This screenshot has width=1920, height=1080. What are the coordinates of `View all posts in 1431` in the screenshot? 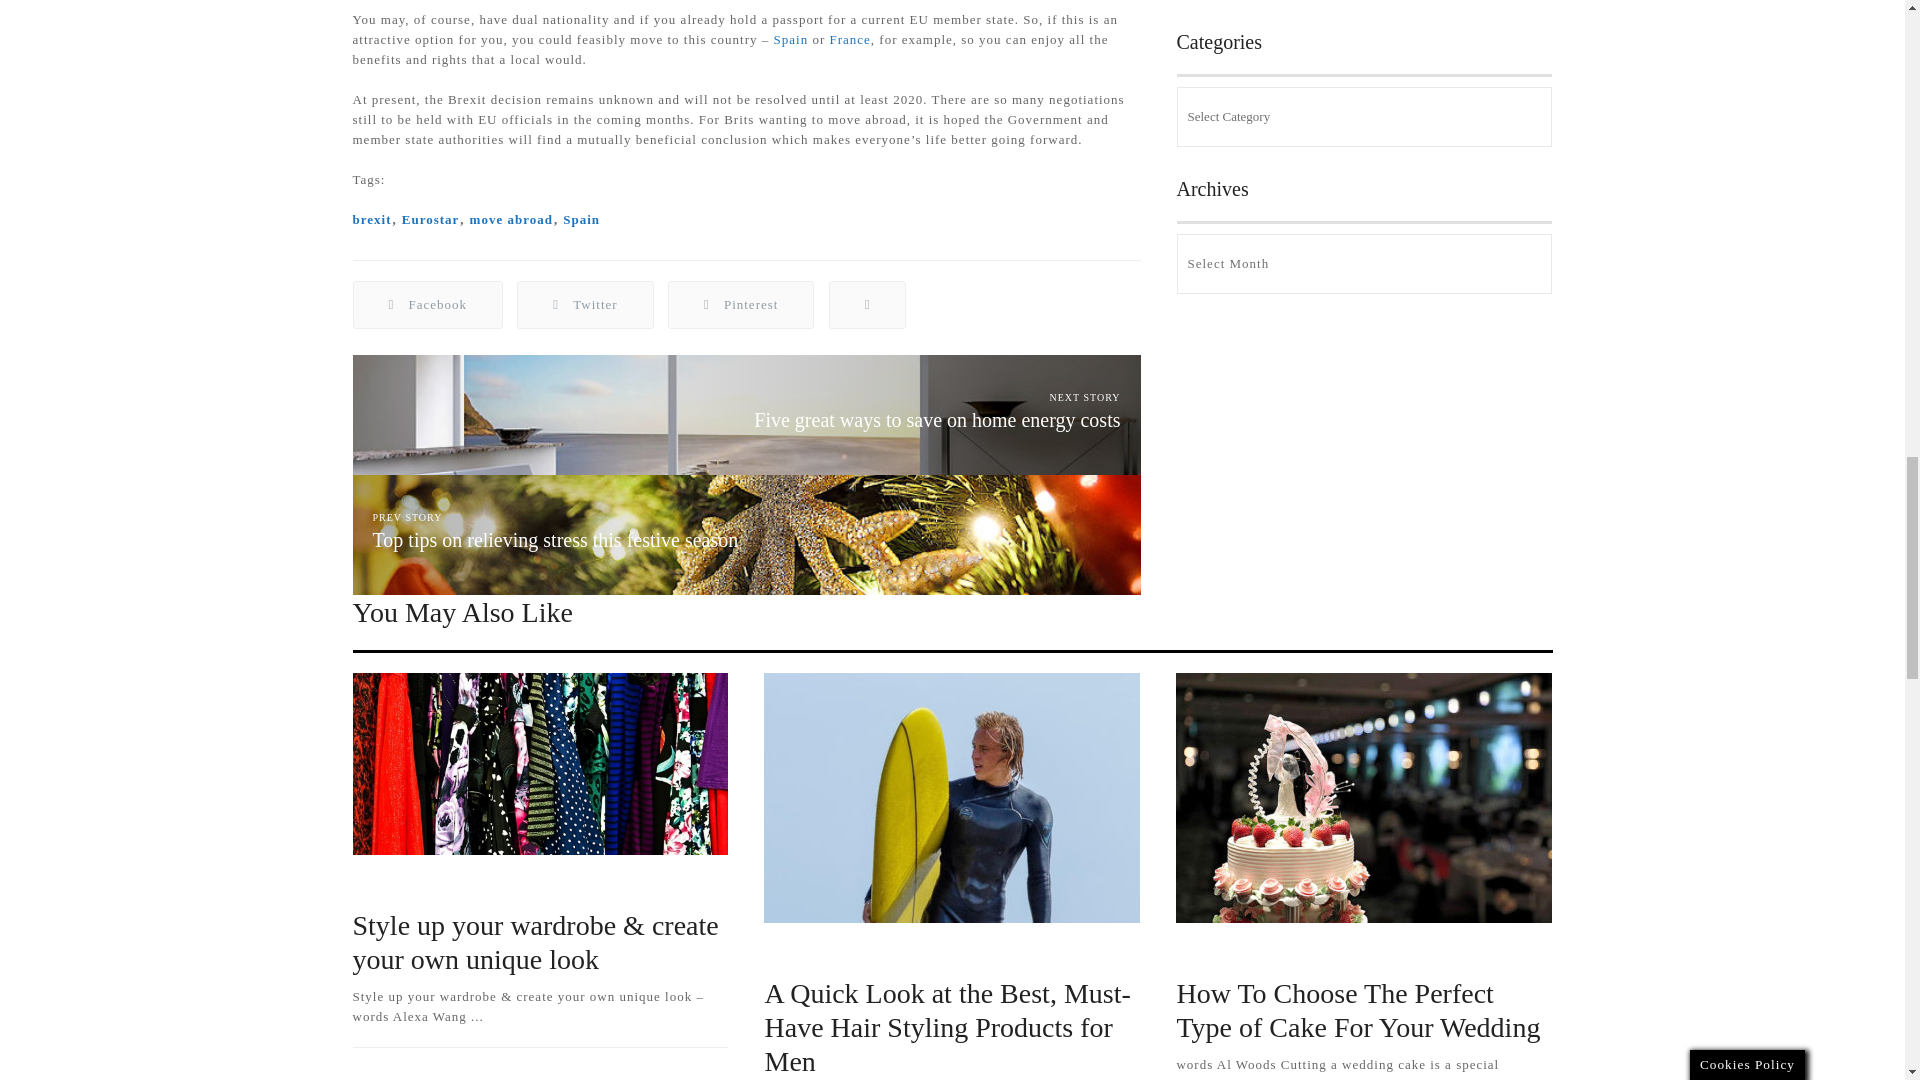 It's located at (1212, 953).